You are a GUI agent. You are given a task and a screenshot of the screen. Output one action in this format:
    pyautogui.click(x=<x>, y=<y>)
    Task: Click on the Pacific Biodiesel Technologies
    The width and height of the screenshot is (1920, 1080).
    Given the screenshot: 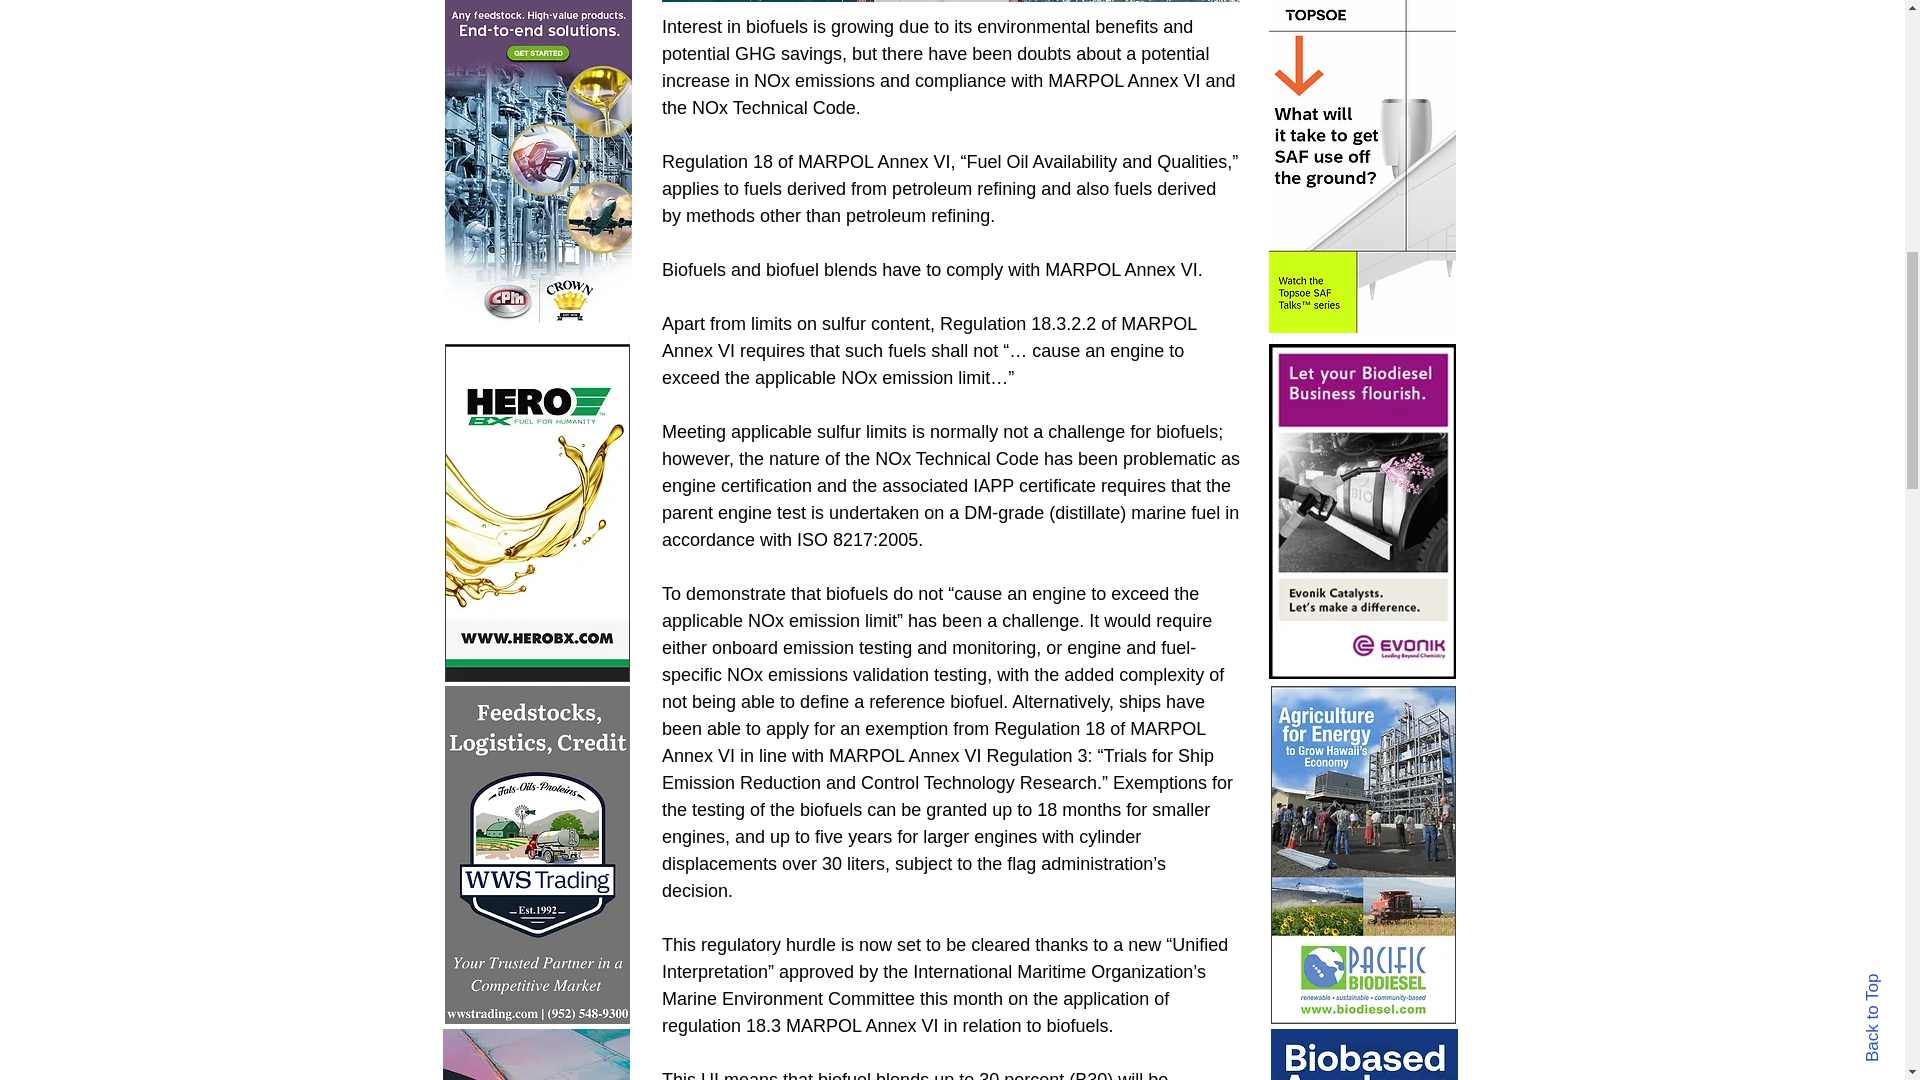 What is the action you would take?
    pyautogui.click(x=1362, y=854)
    